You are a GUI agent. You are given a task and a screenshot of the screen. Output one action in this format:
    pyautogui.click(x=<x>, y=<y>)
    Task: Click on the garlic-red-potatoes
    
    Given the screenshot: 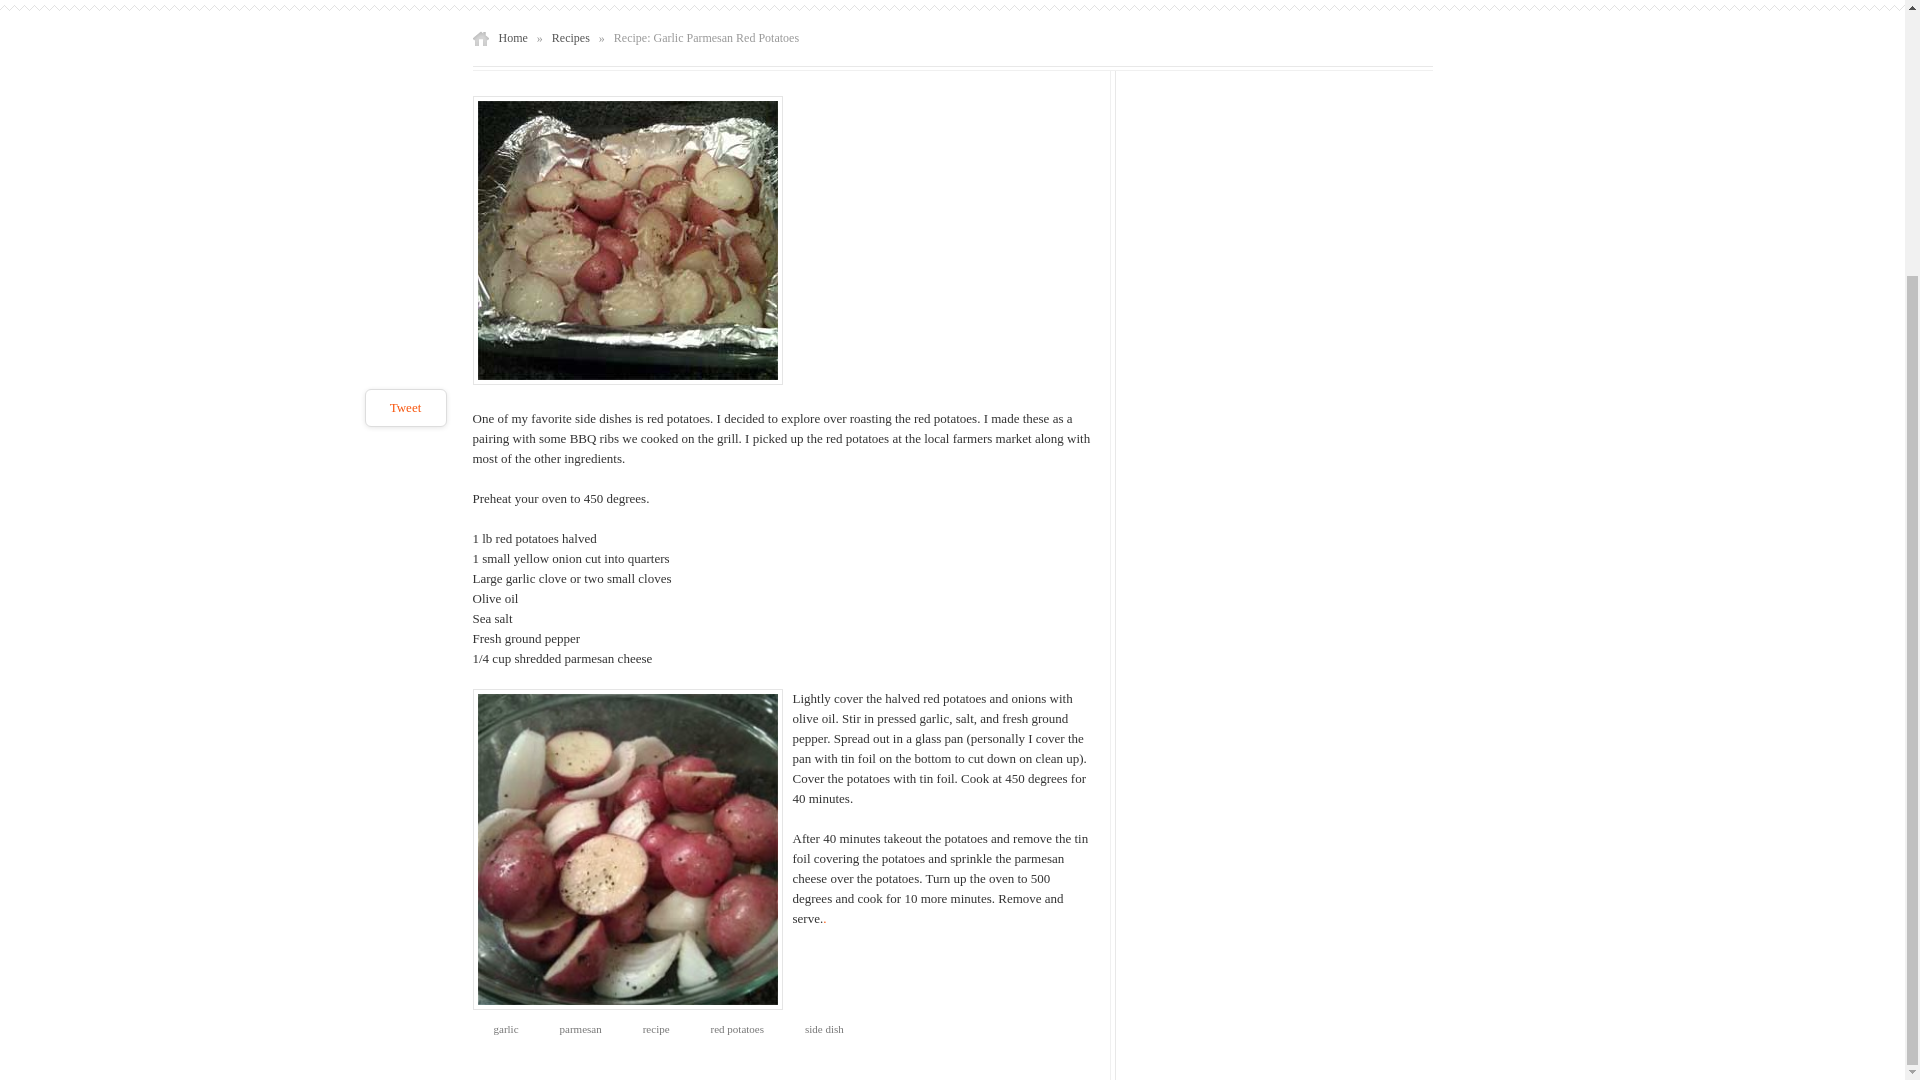 What is the action you would take?
    pyautogui.click(x=626, y=849)
    